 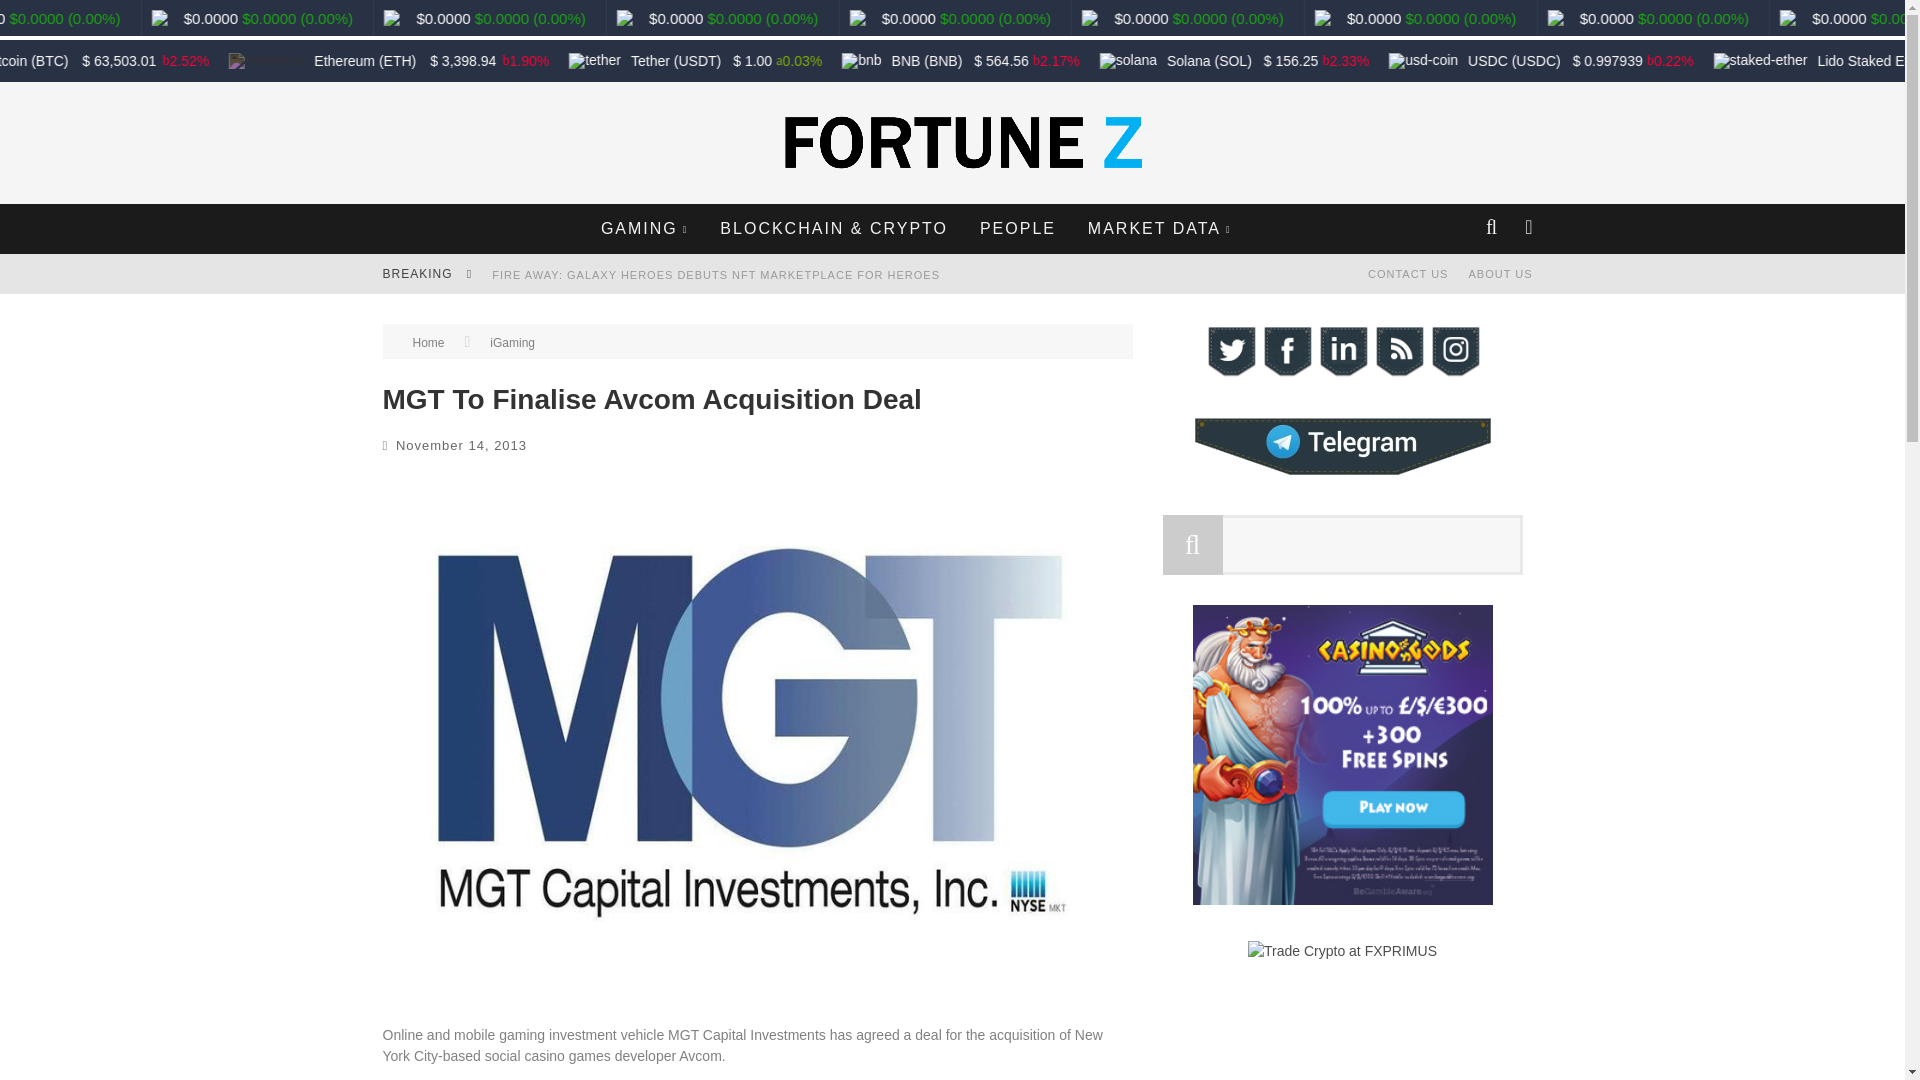 What do you see at coordinates (512, 342) in the screenshot?
I see `View all posts in iGaming` at bounding box center [512, 342].